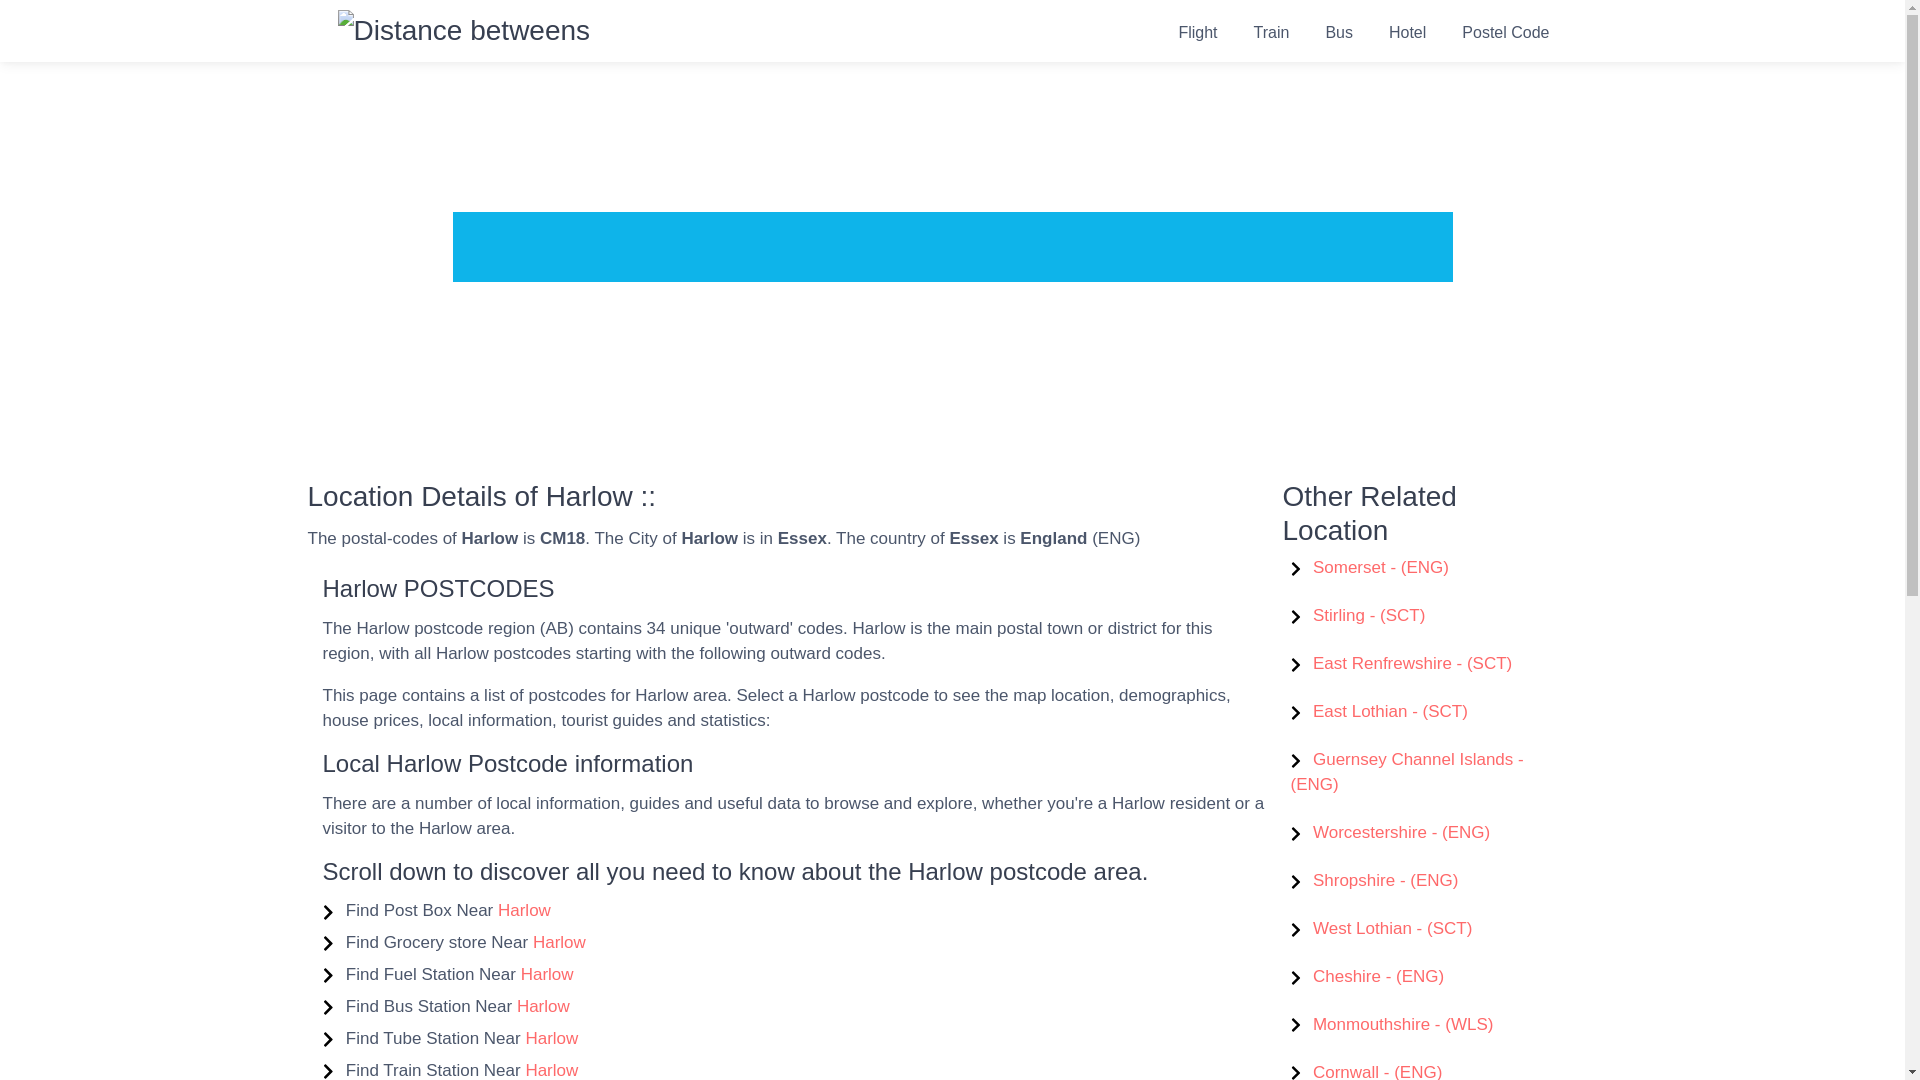 The width and height of the screenshot is (1920, 1080). What do you see at coordinates (1196, 31) in the screenshot?
I see `Flight` at bounding box center [1196, 31].